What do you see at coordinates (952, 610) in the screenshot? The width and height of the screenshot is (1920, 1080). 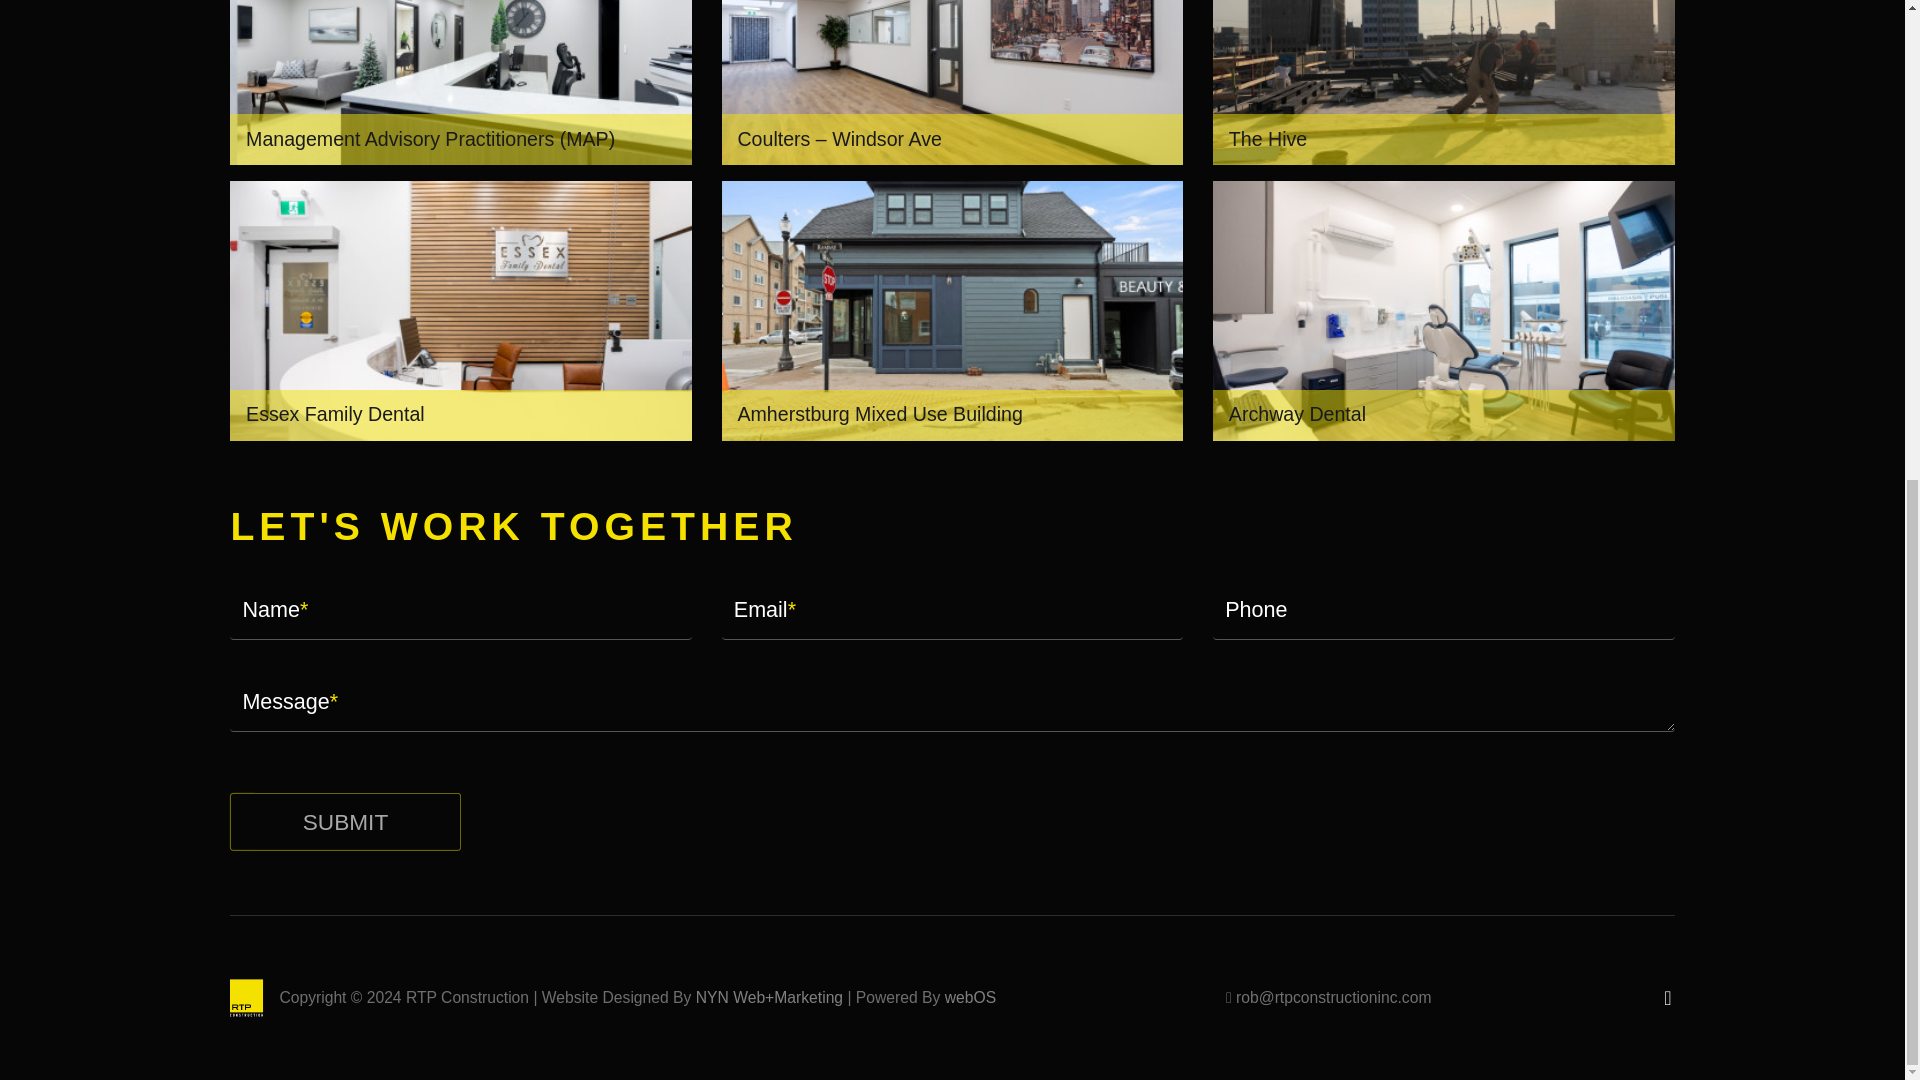 I see `Email` at bounding box center [952, 610].